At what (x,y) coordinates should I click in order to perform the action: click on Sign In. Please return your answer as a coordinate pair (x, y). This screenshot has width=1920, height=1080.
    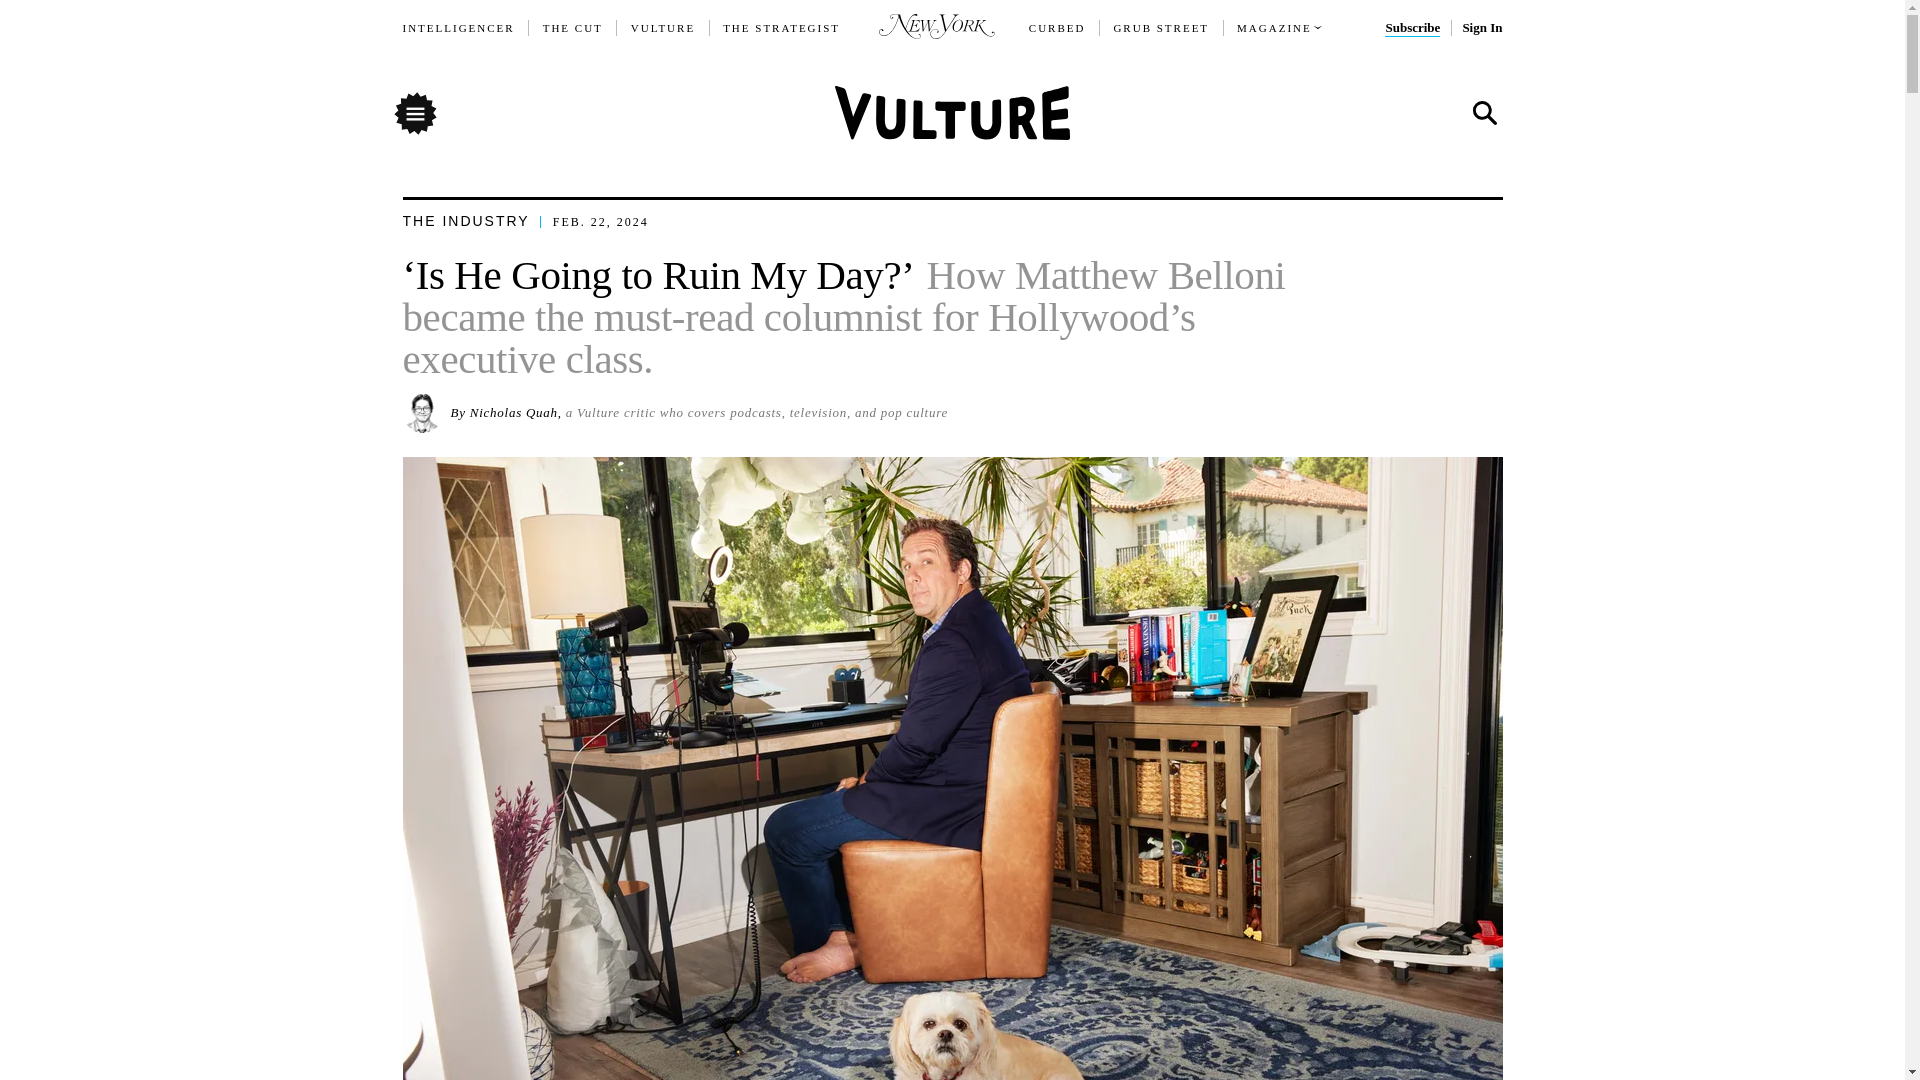
    Looking at the image, I should click on (1481, 28).